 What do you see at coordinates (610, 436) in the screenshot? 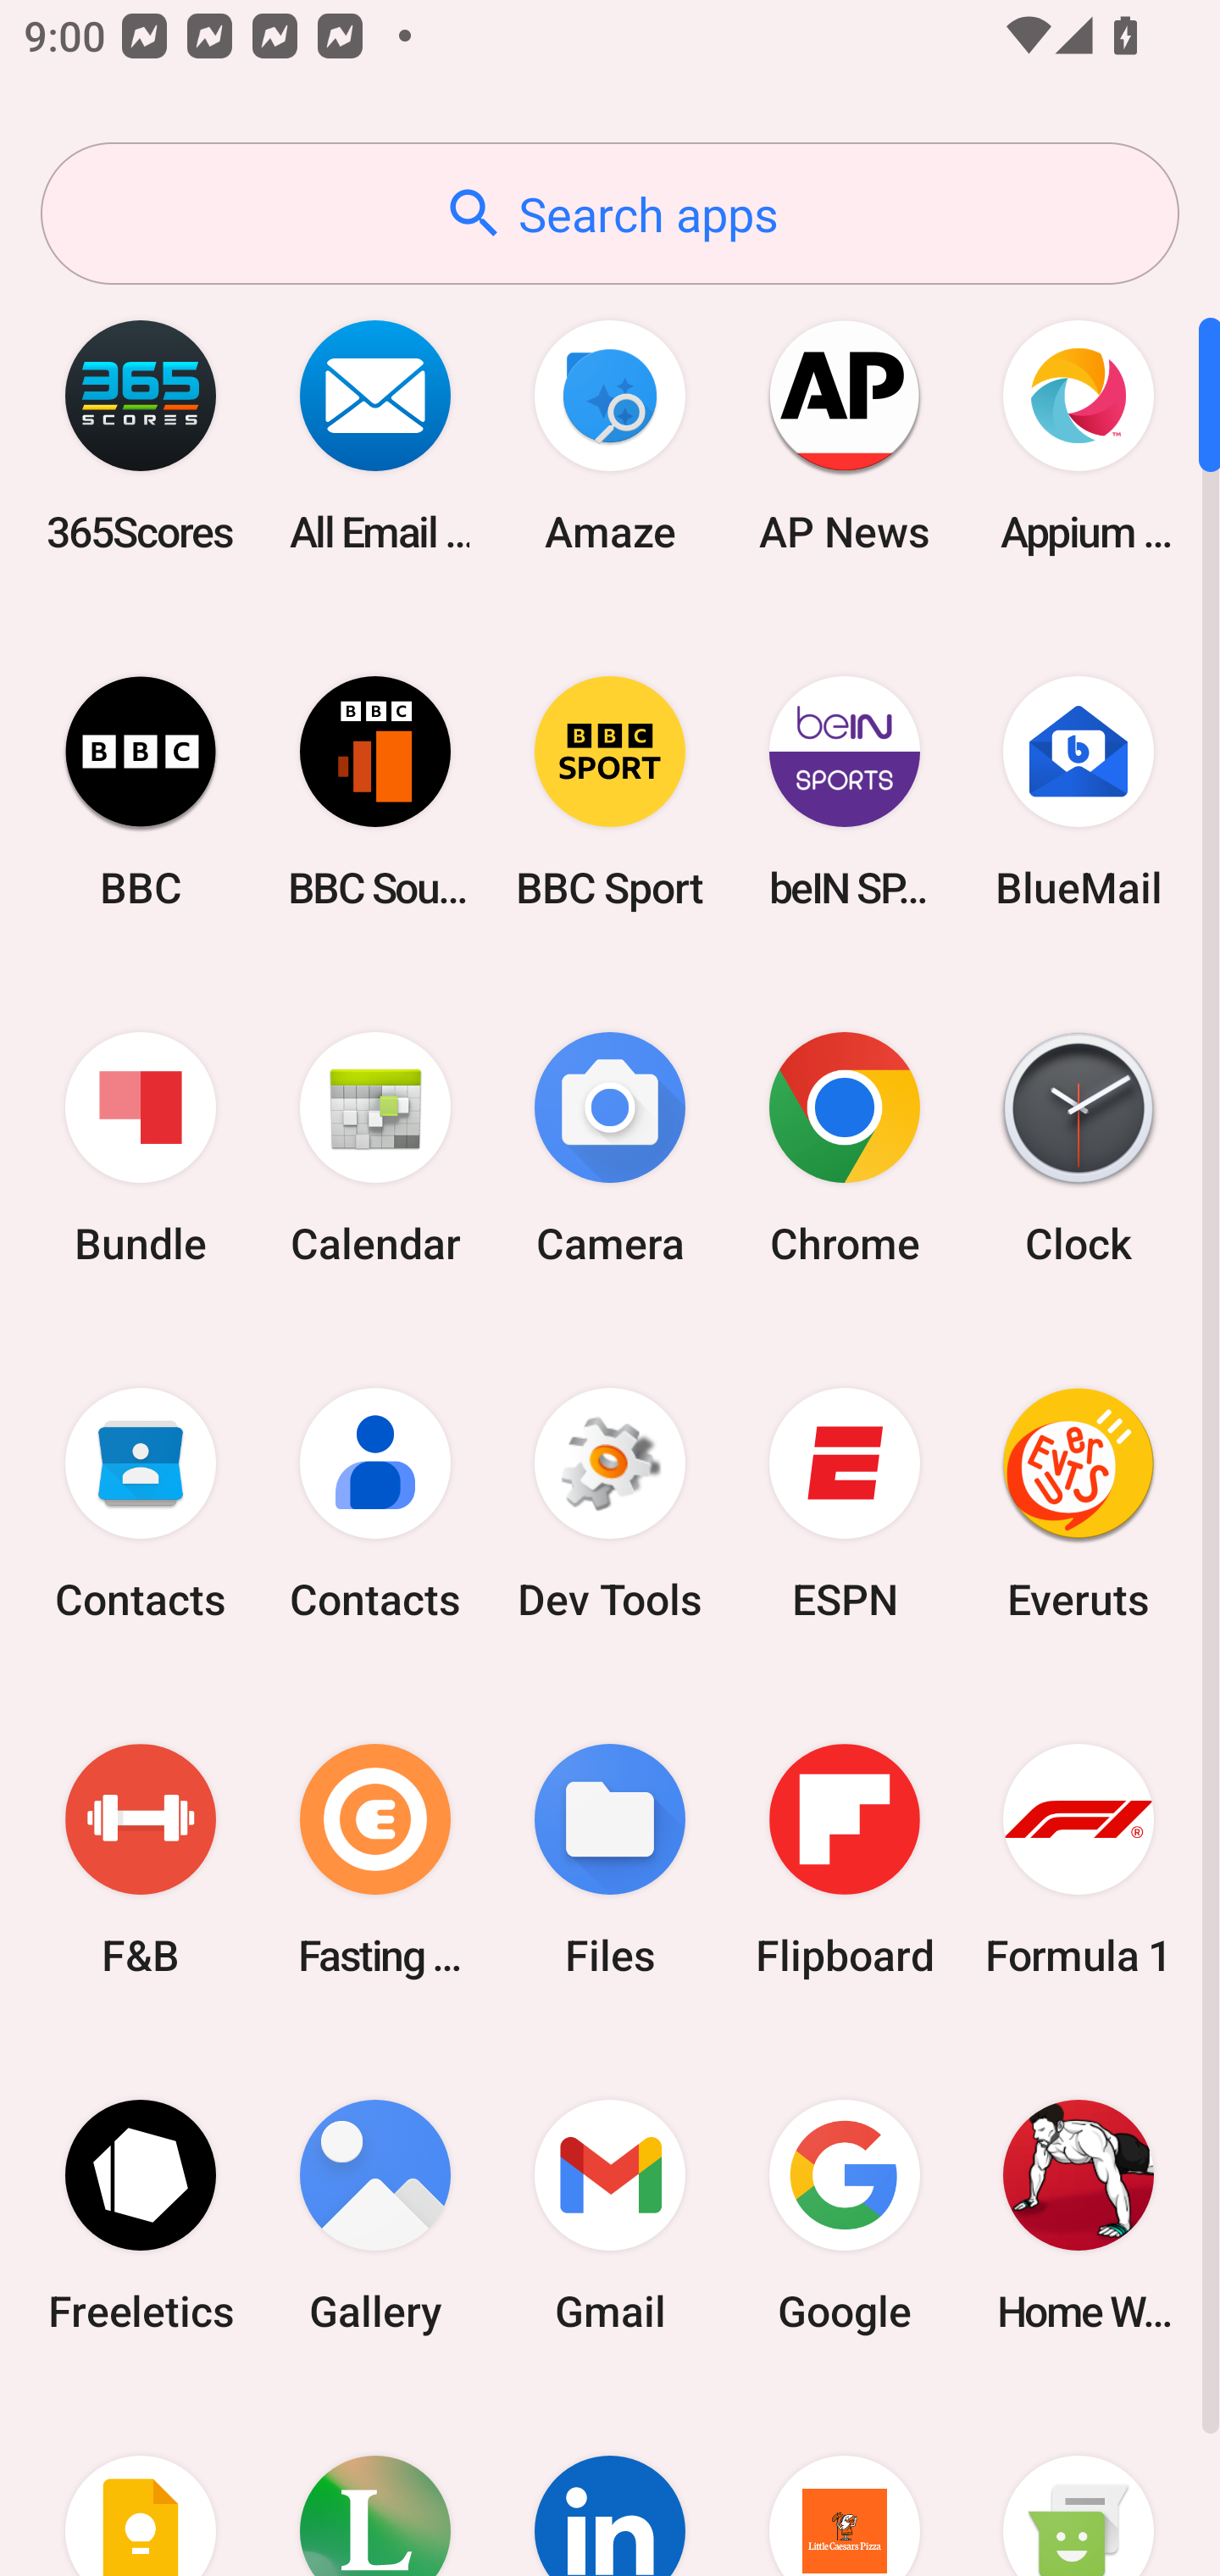
I see `Amaze` at bounding box center [610, 436].